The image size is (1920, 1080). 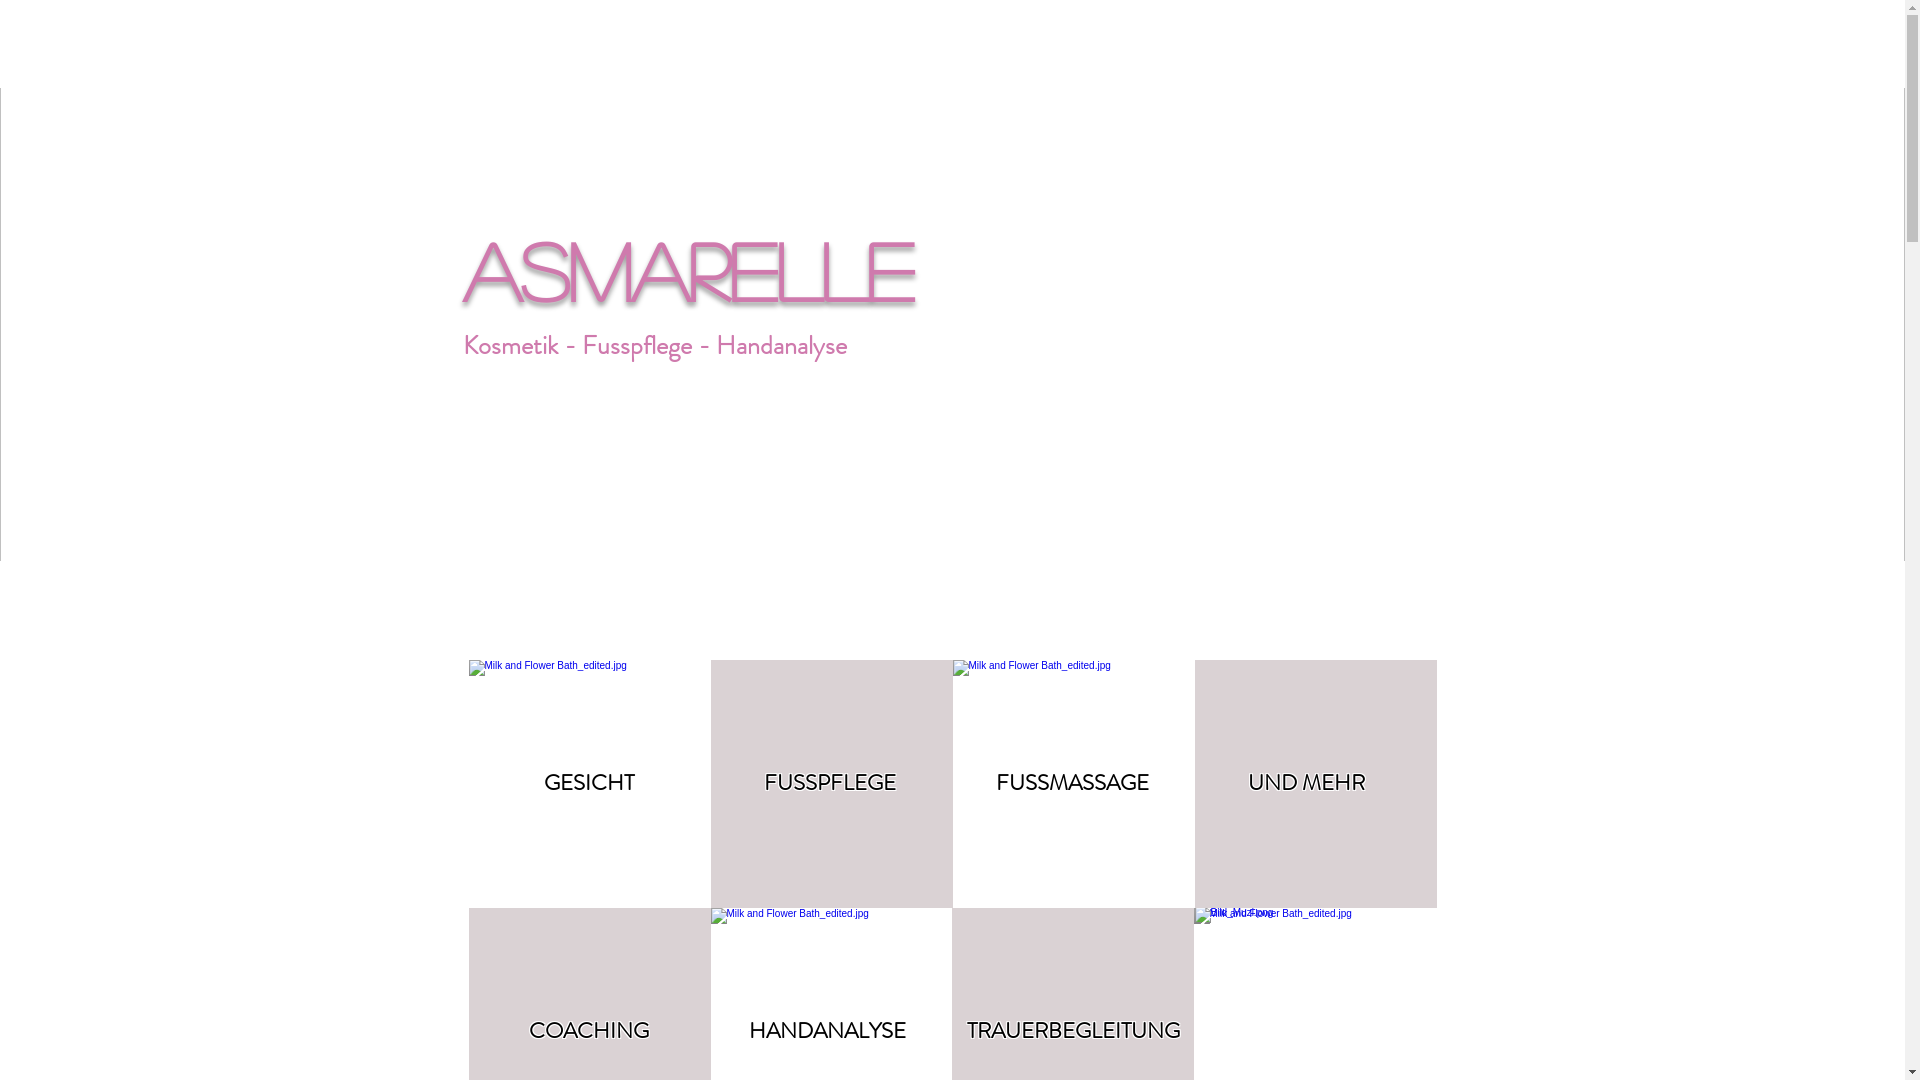 I want to click on HANDANALYSE, so click(x=826, y=1030).